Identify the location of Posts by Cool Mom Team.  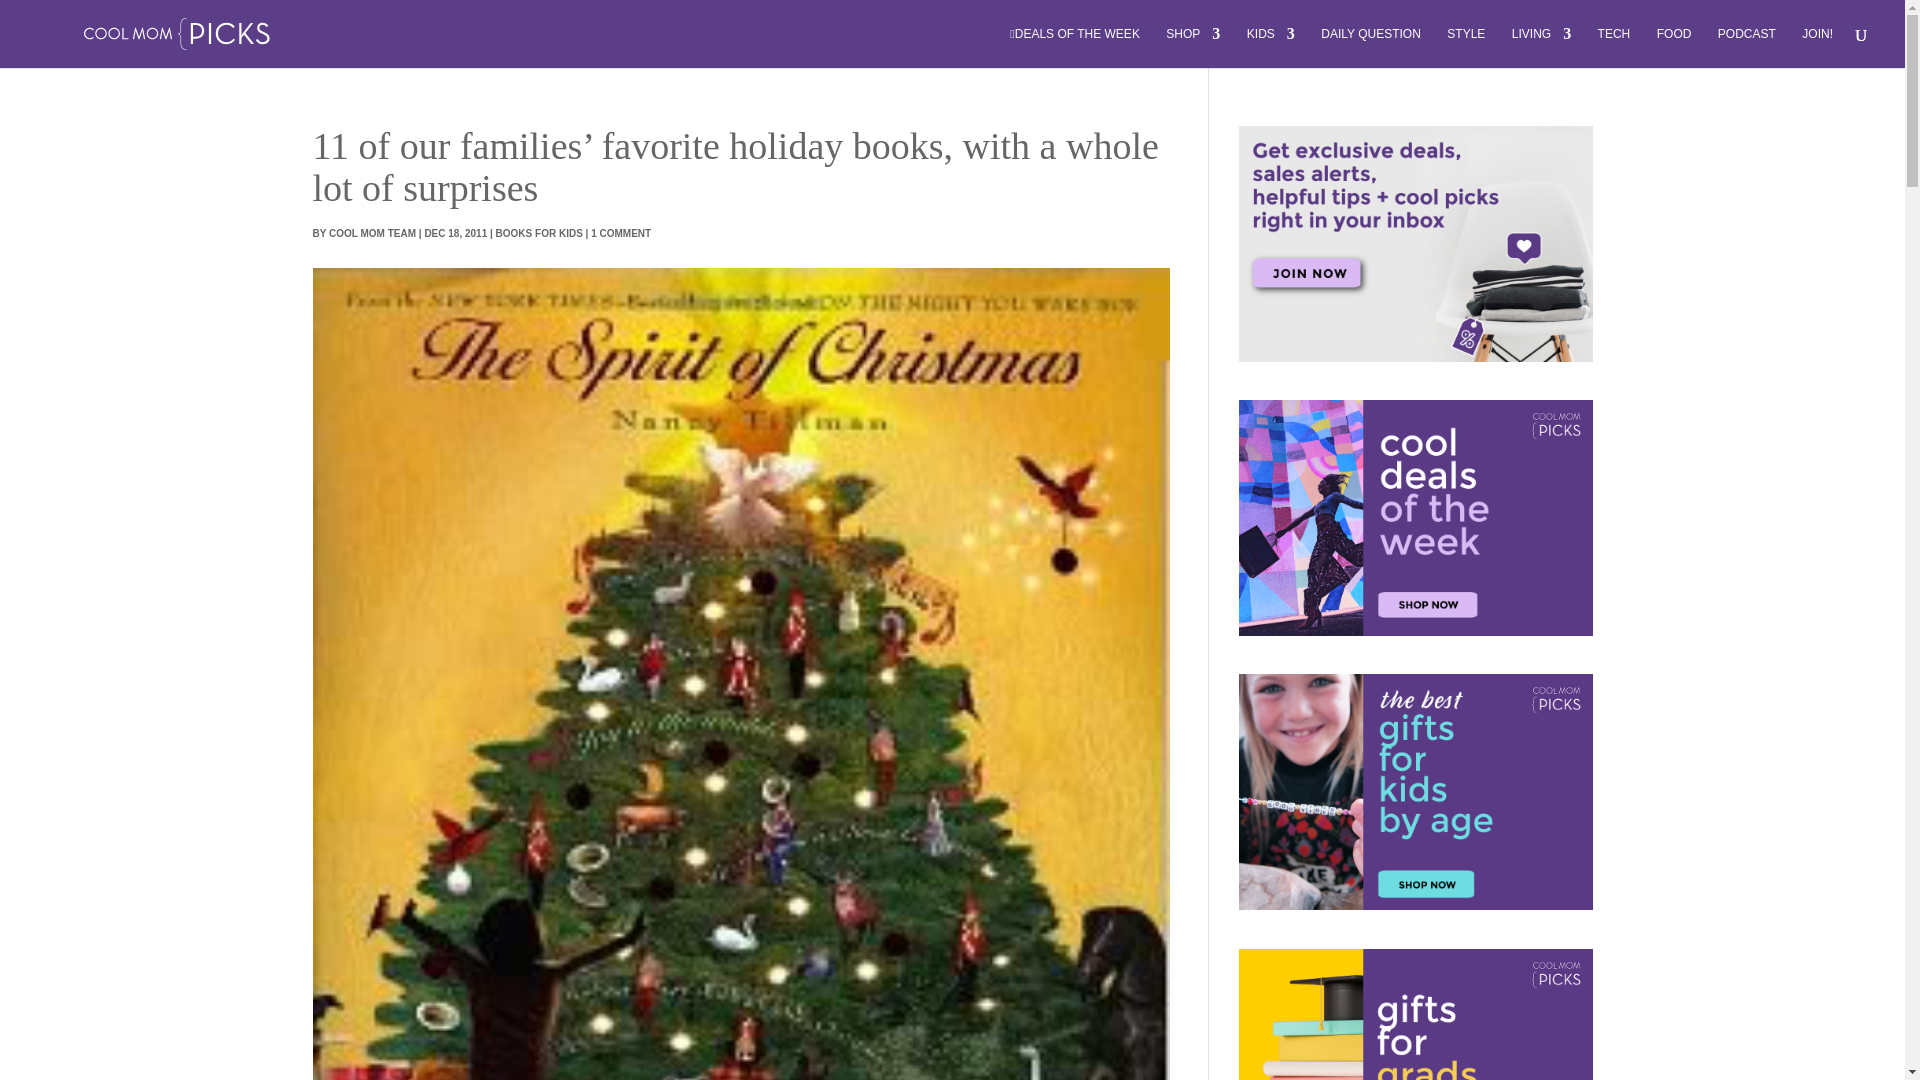
(372, 232).